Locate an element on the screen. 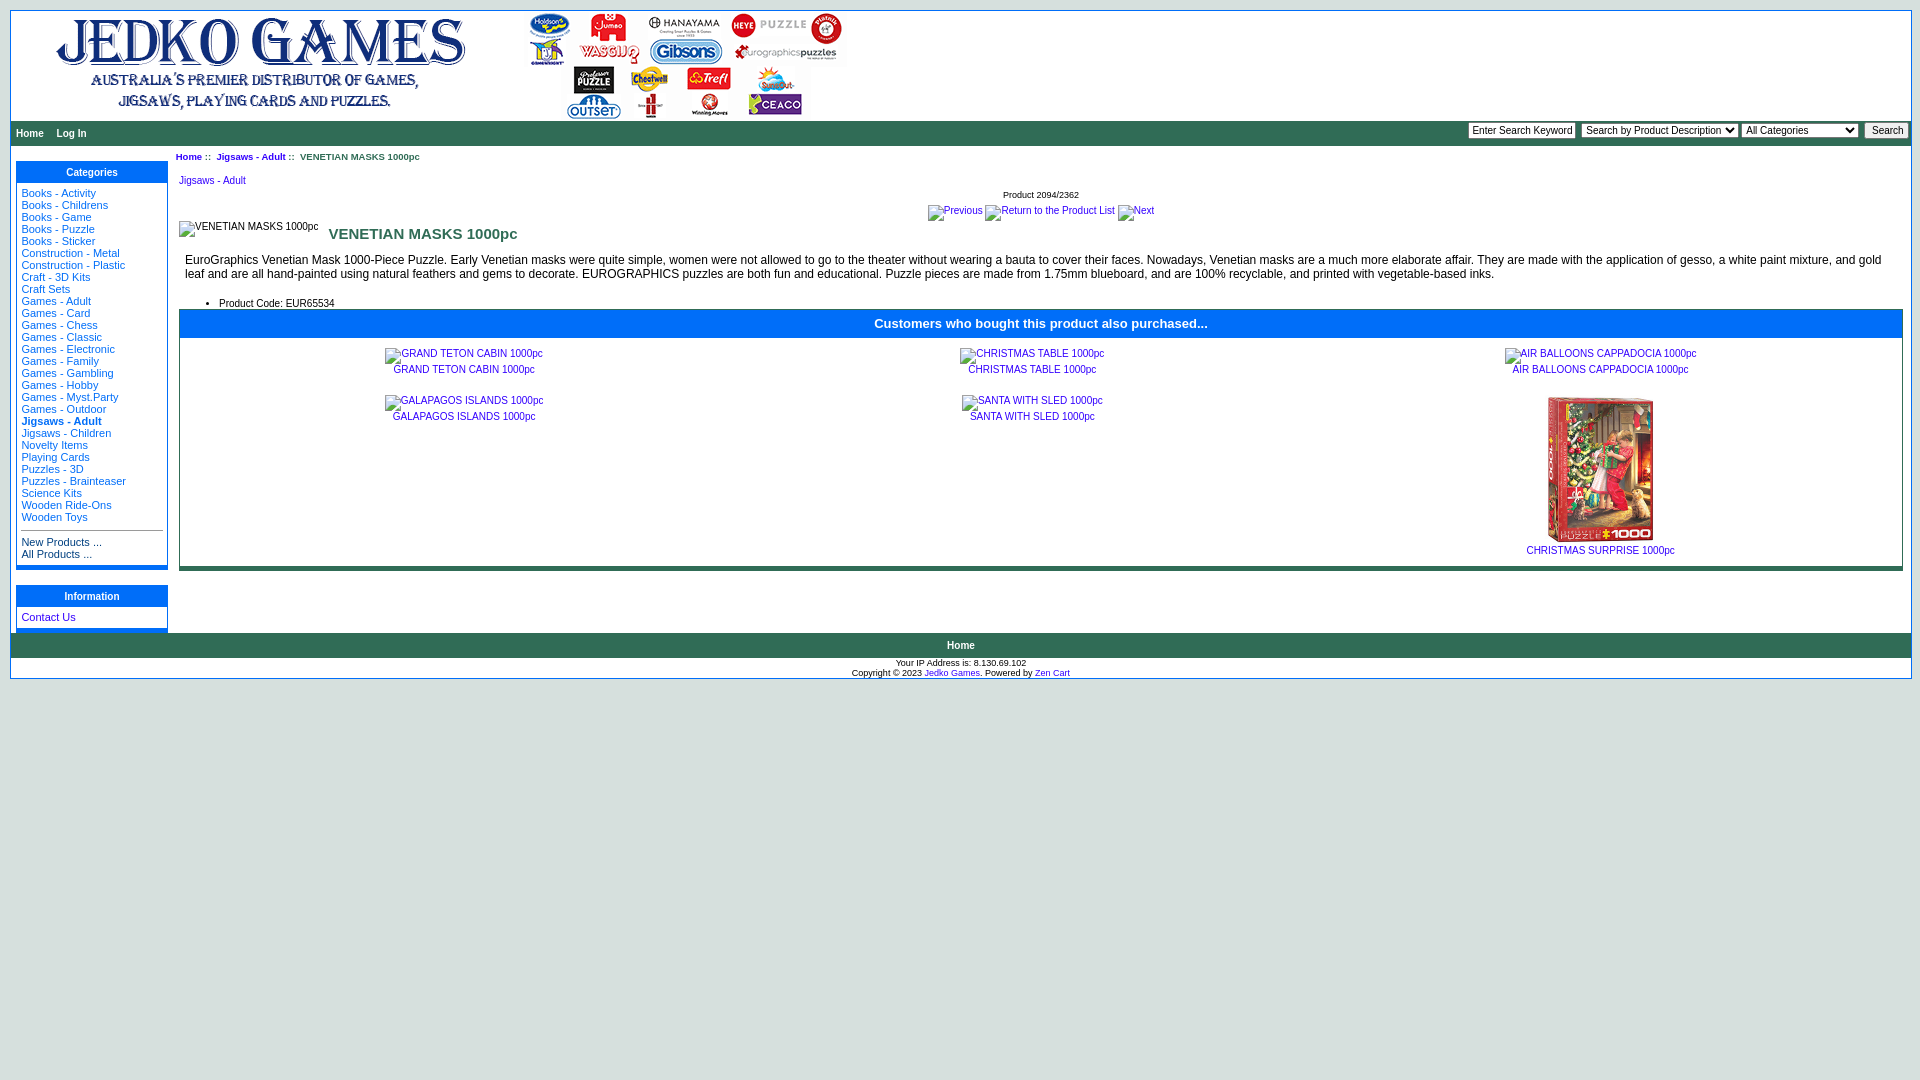  Craft Sets is located at coordinates (46, 289).